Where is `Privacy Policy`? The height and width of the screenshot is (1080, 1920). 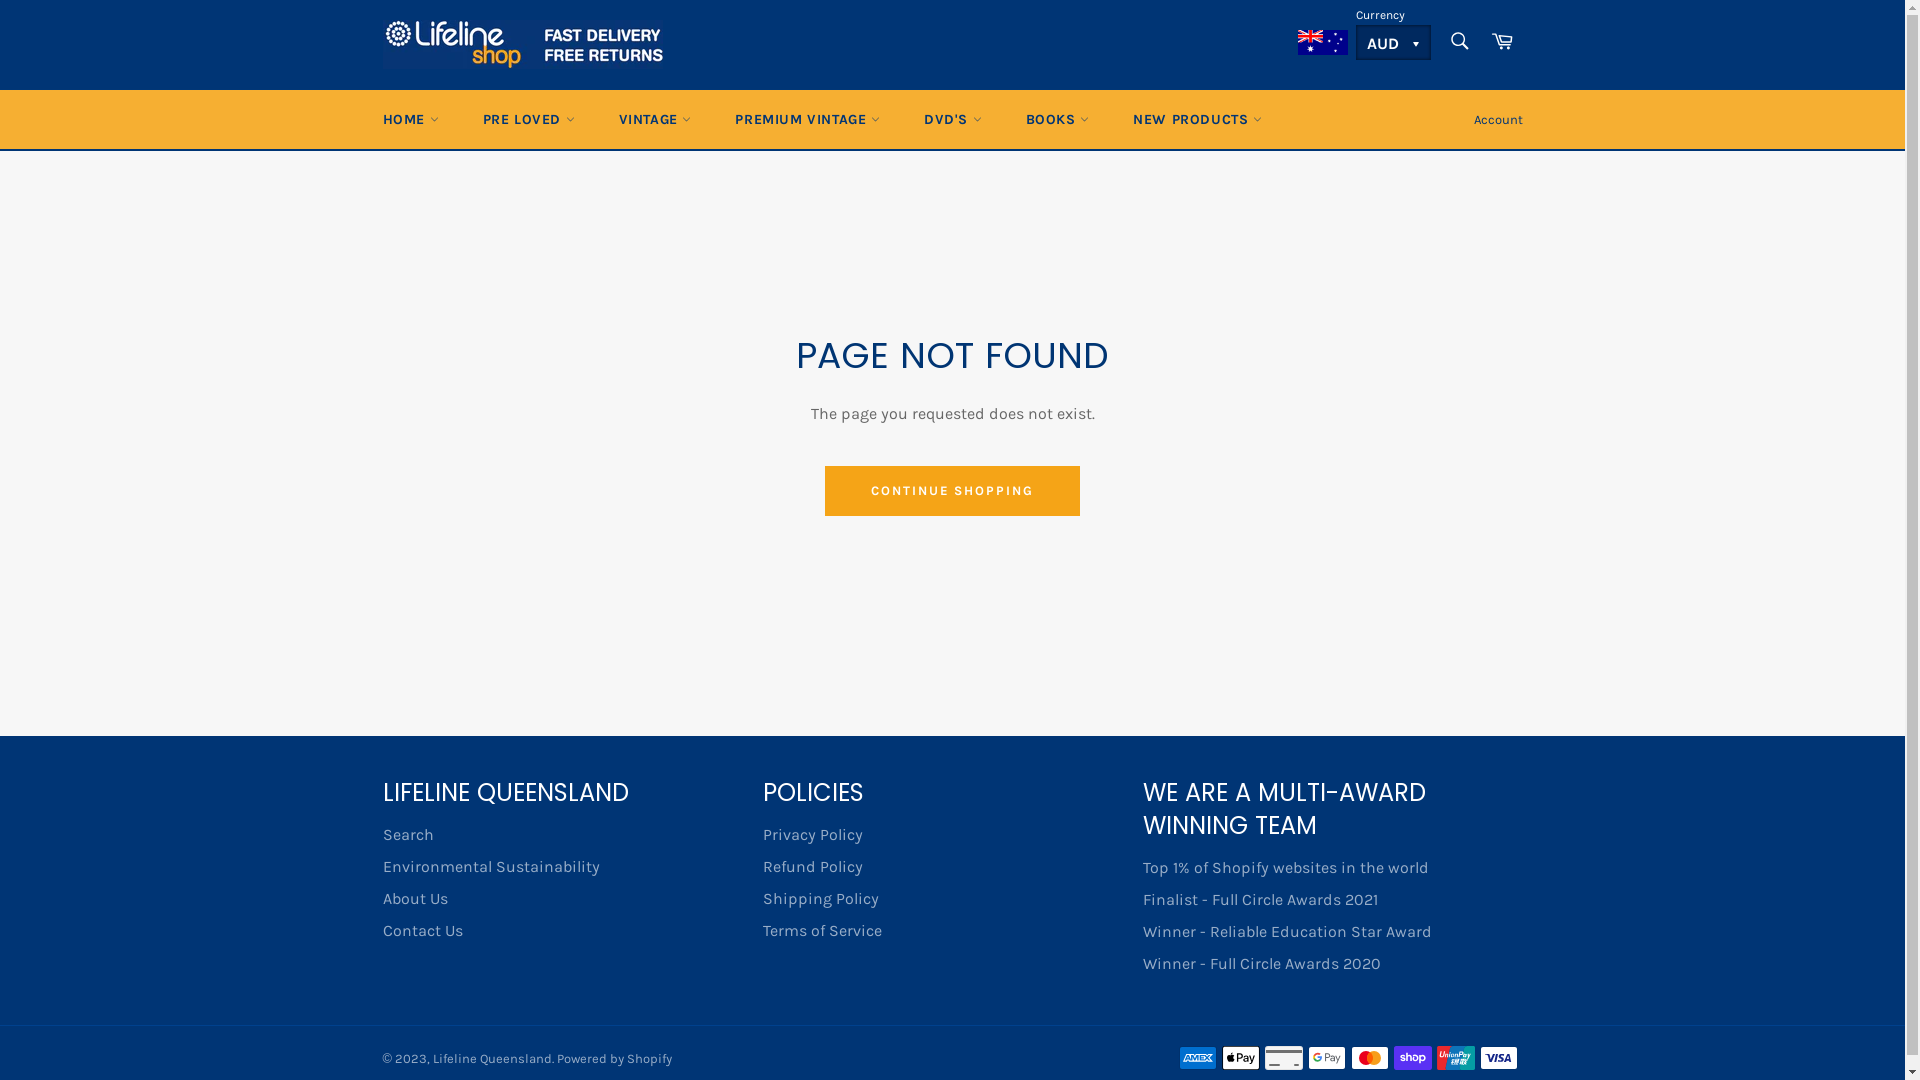 Privacy Policy is located at coordinates (812, 834).